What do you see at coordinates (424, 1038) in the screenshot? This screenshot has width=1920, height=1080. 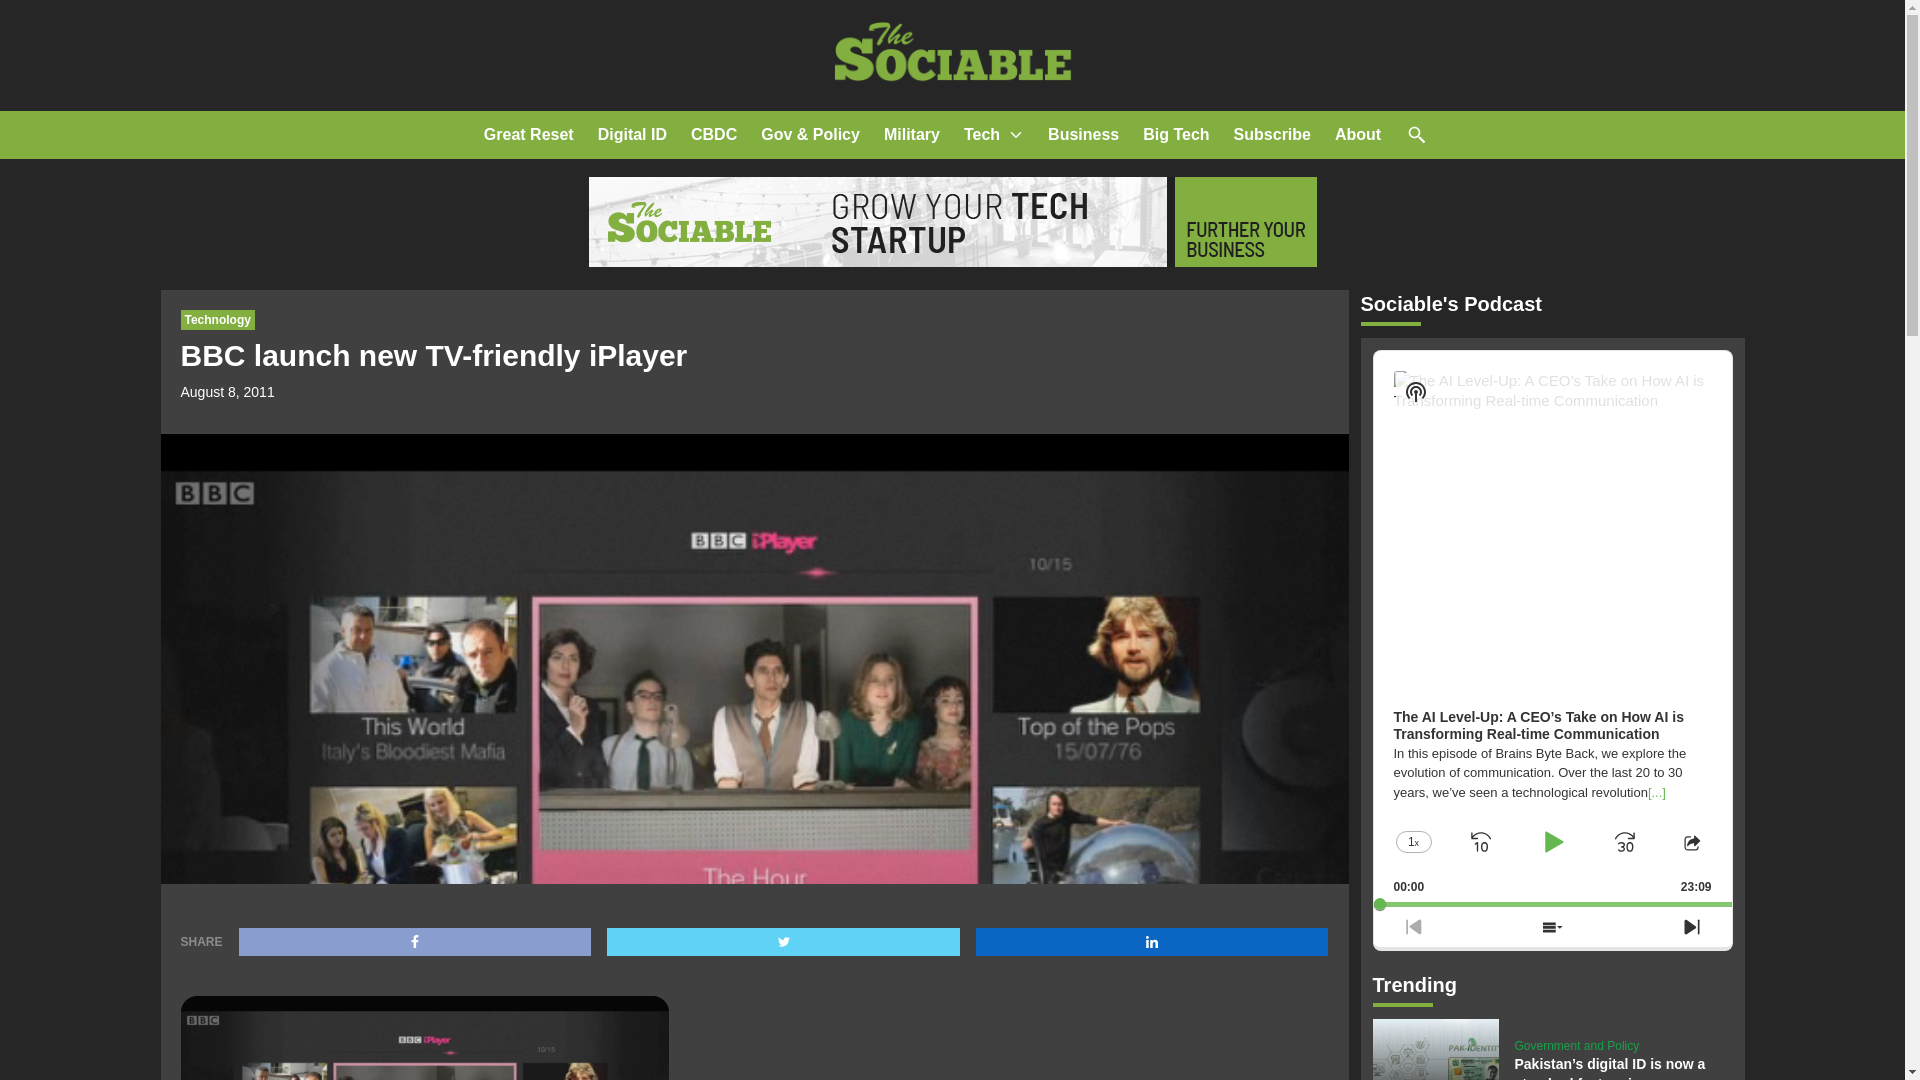 I see `The new BBC iPlayer for TV` at bounding box center [424, 1038].